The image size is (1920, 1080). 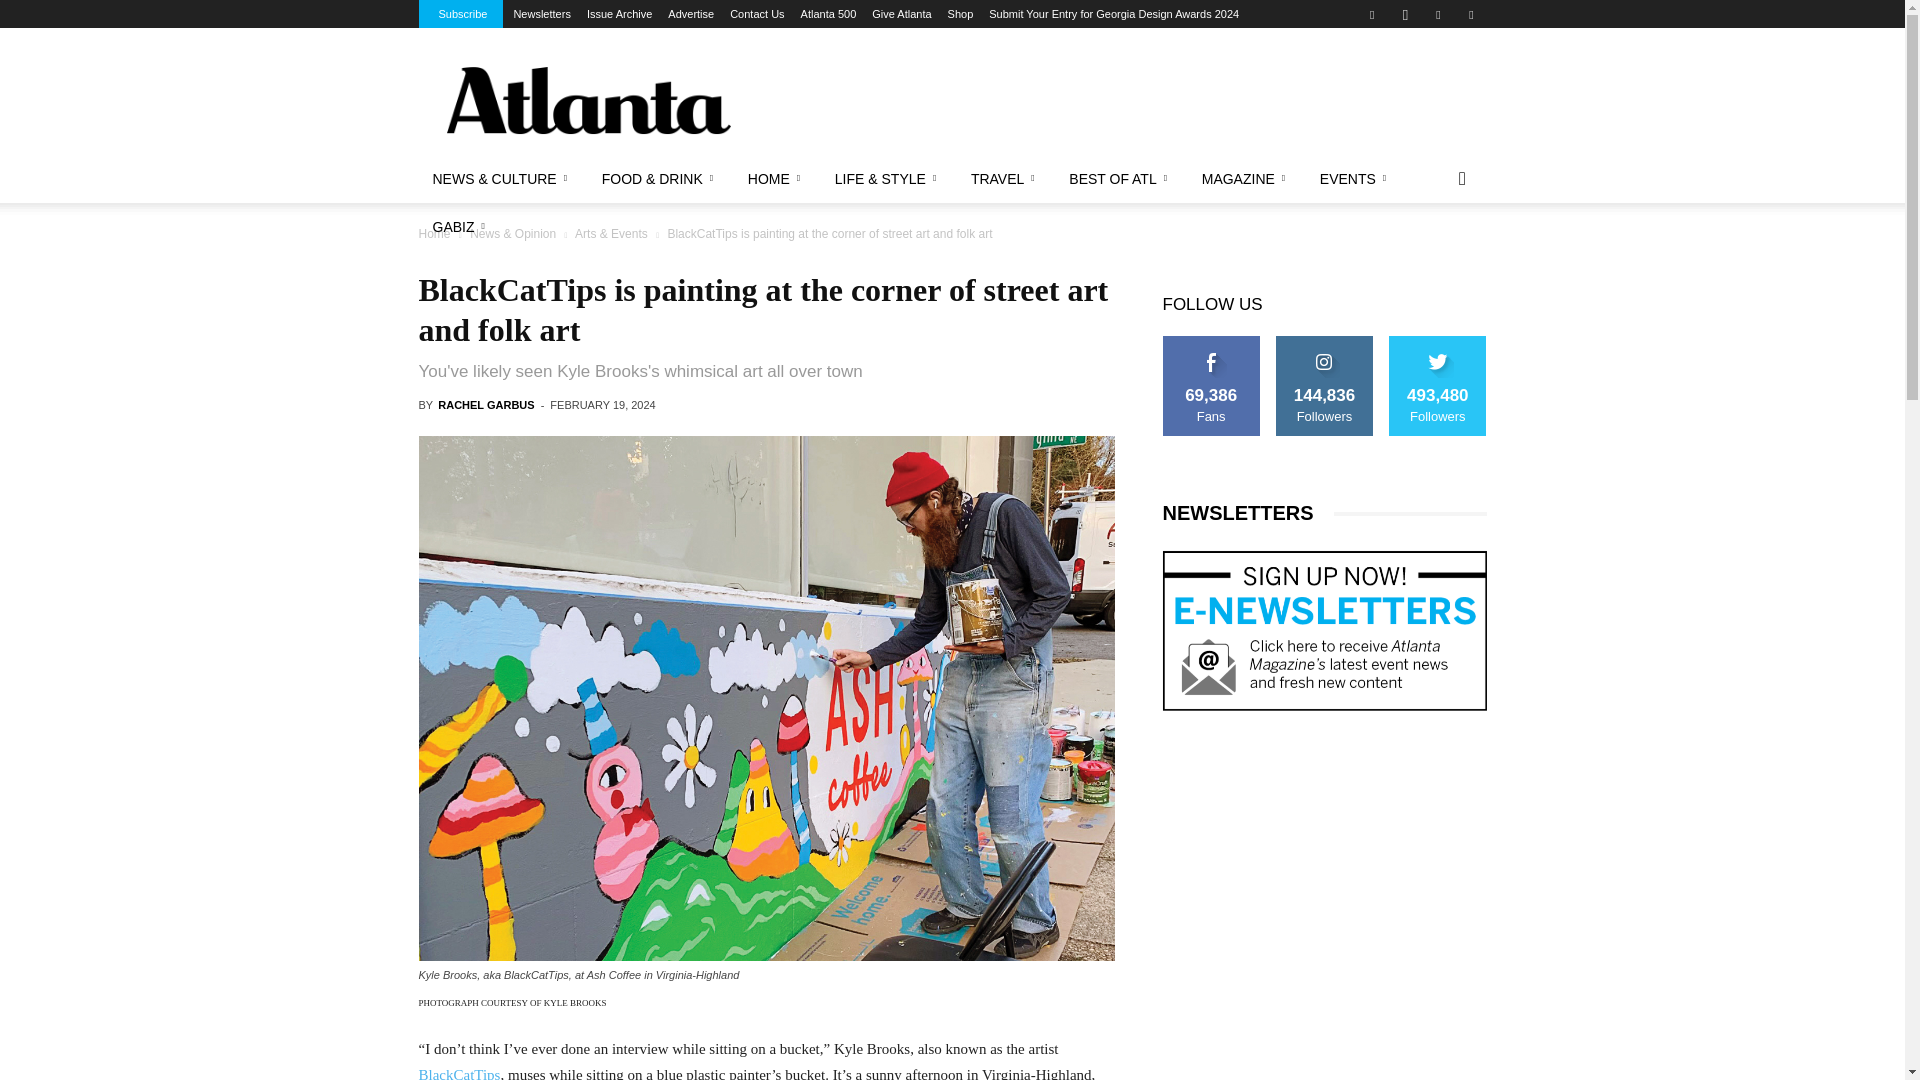 What do you see at coordinates (1405, 14) in the screenshot?
I see `Instagram` at bounding box center [1405, 14].